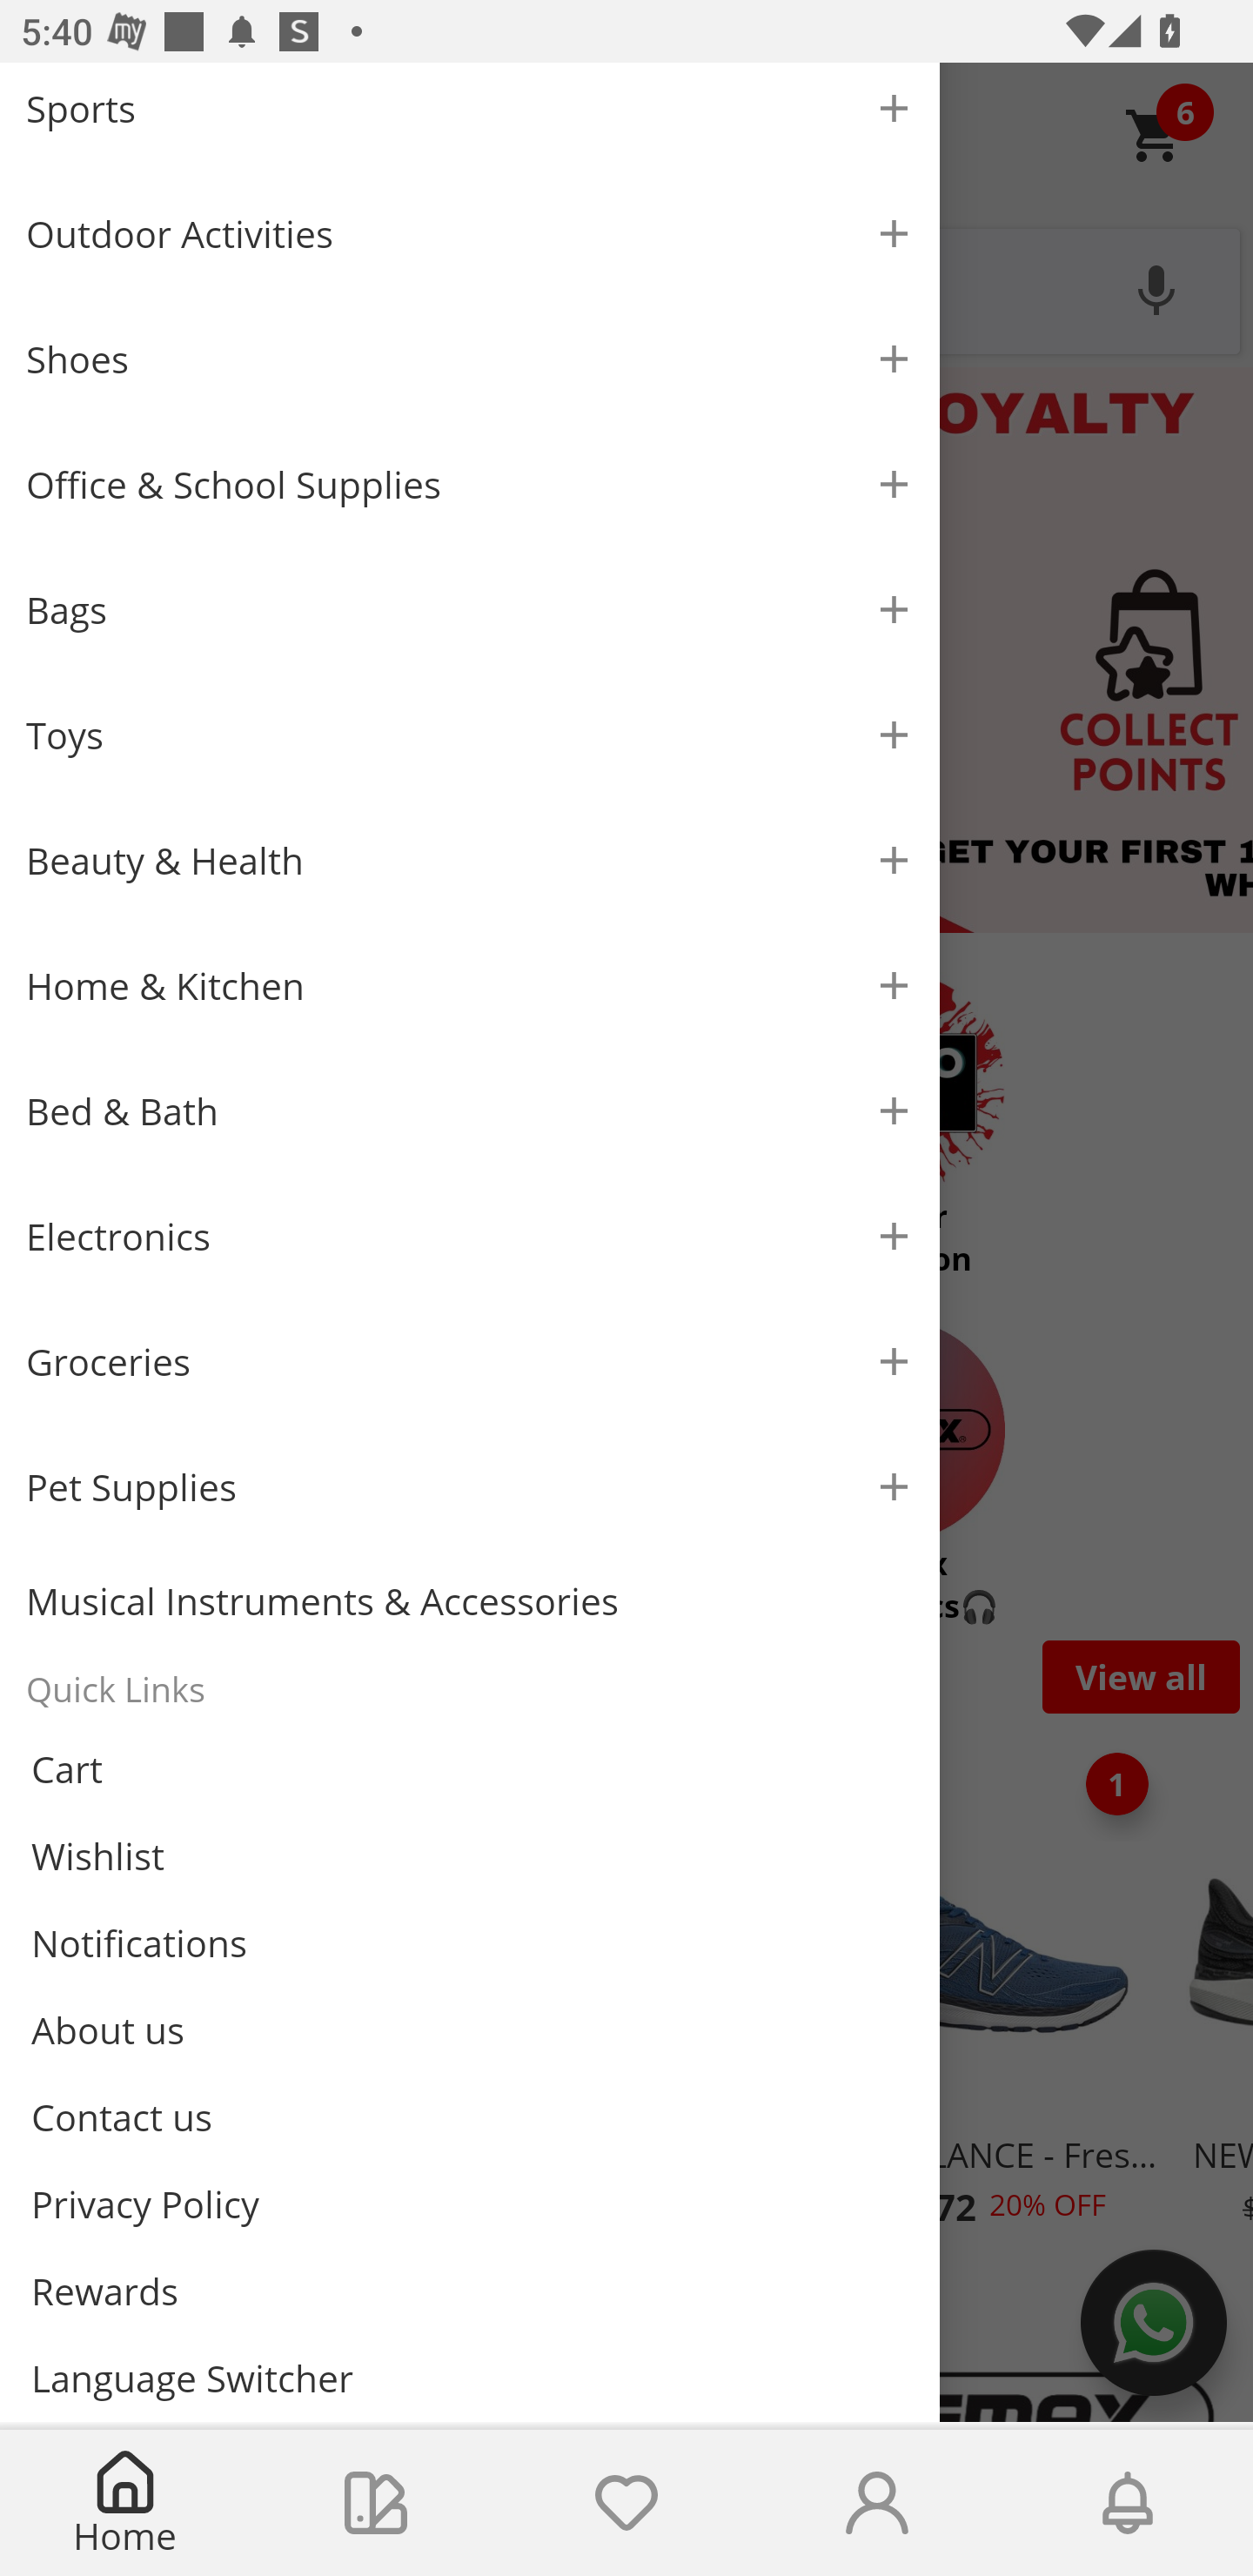 The width and height of the screenshot is (1253, 2576). What do you see at coordinates (470, 609) in the screenshot?
I see `Bags` at bounding box center [470, 609].